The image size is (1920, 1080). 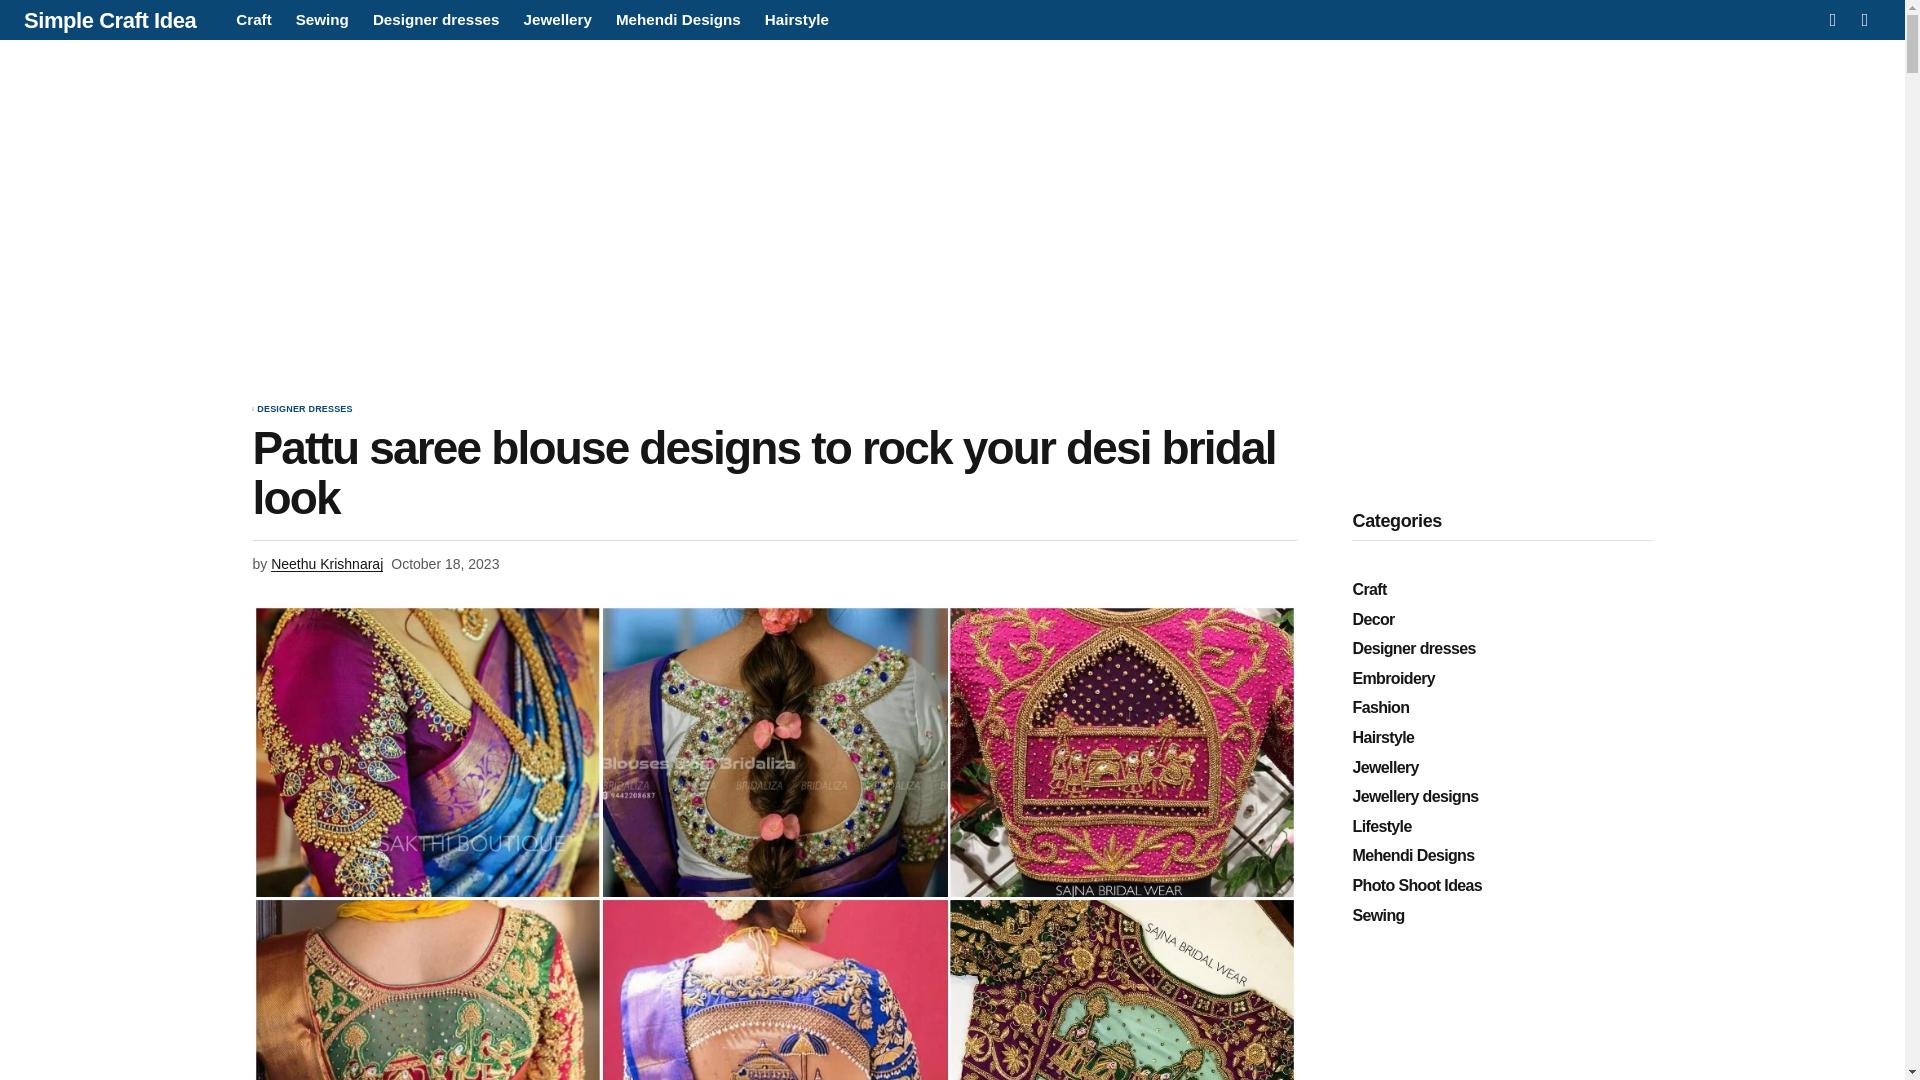 What do you see at coordinates (322, 20) in the screenshot?
I see `Sewing` at bounding box center [322, 20].